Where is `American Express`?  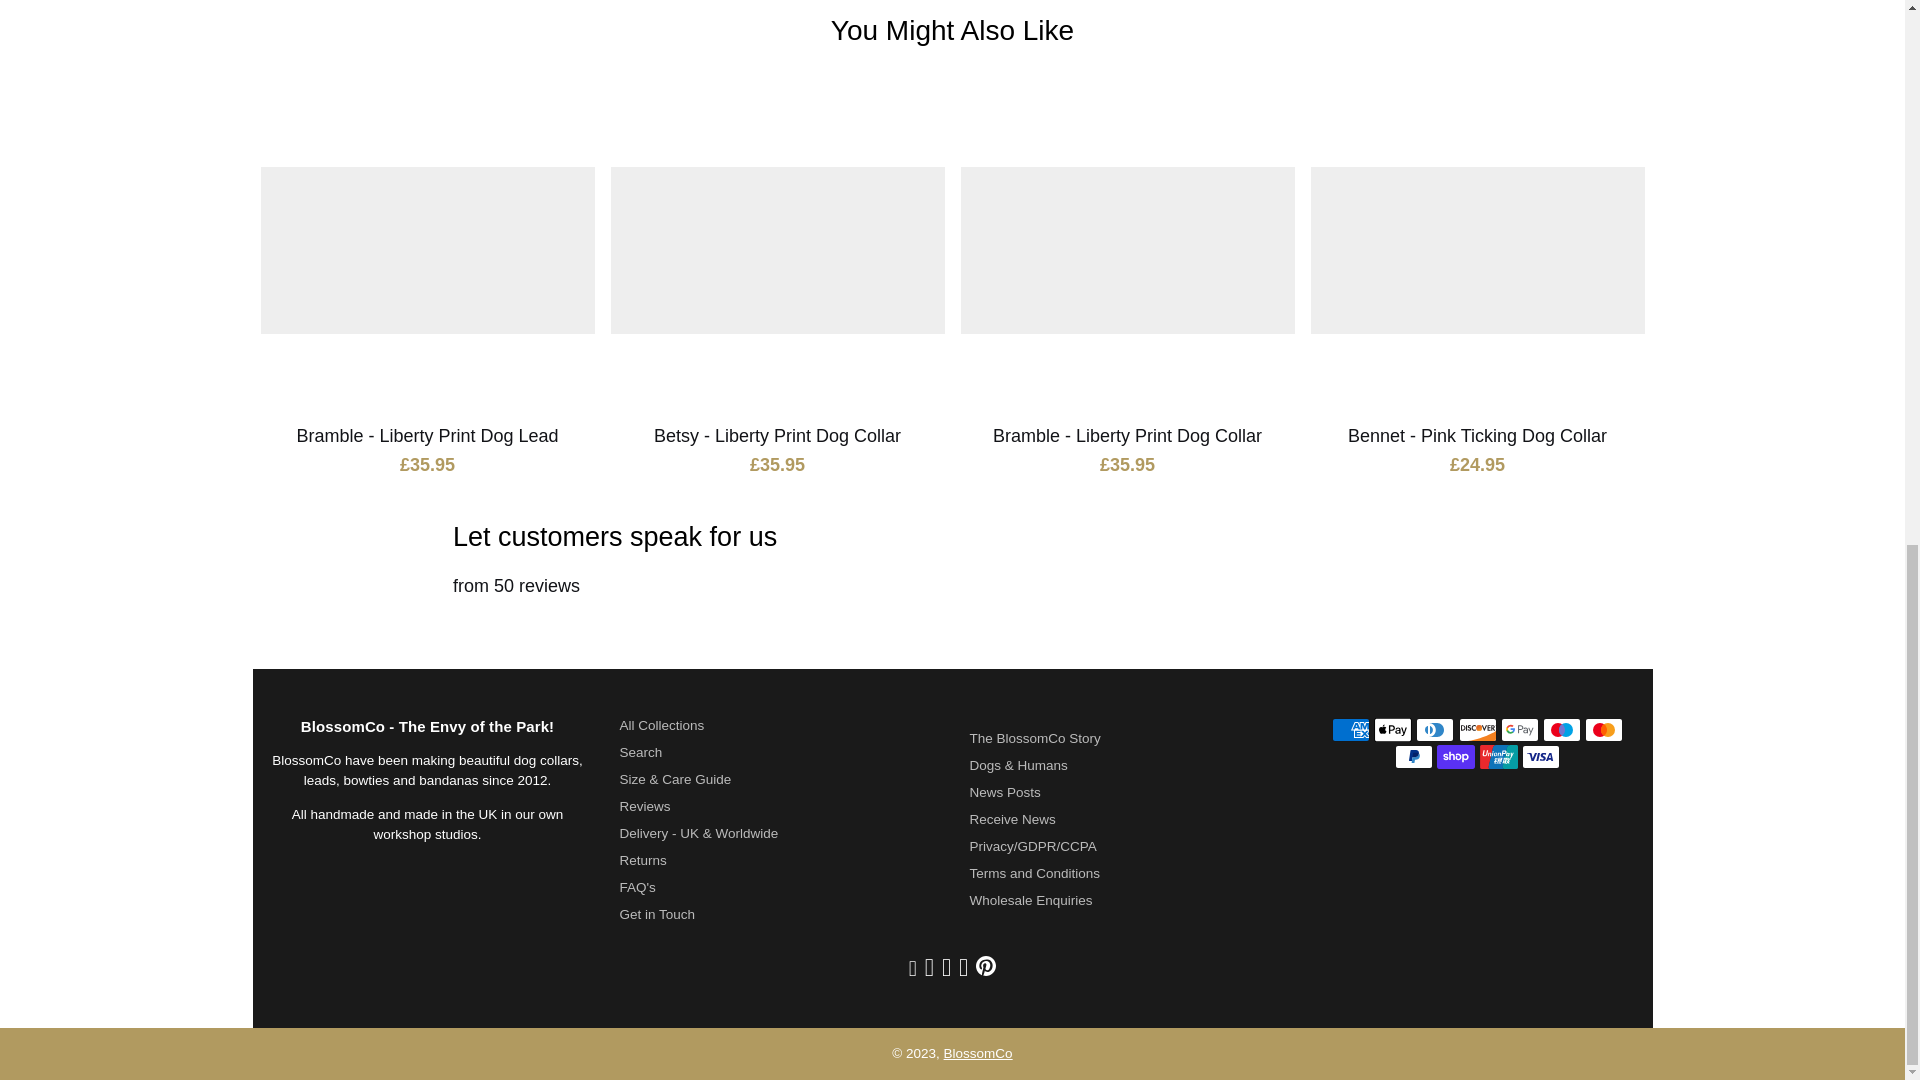 American Express is located at coordinates (1351, 730).